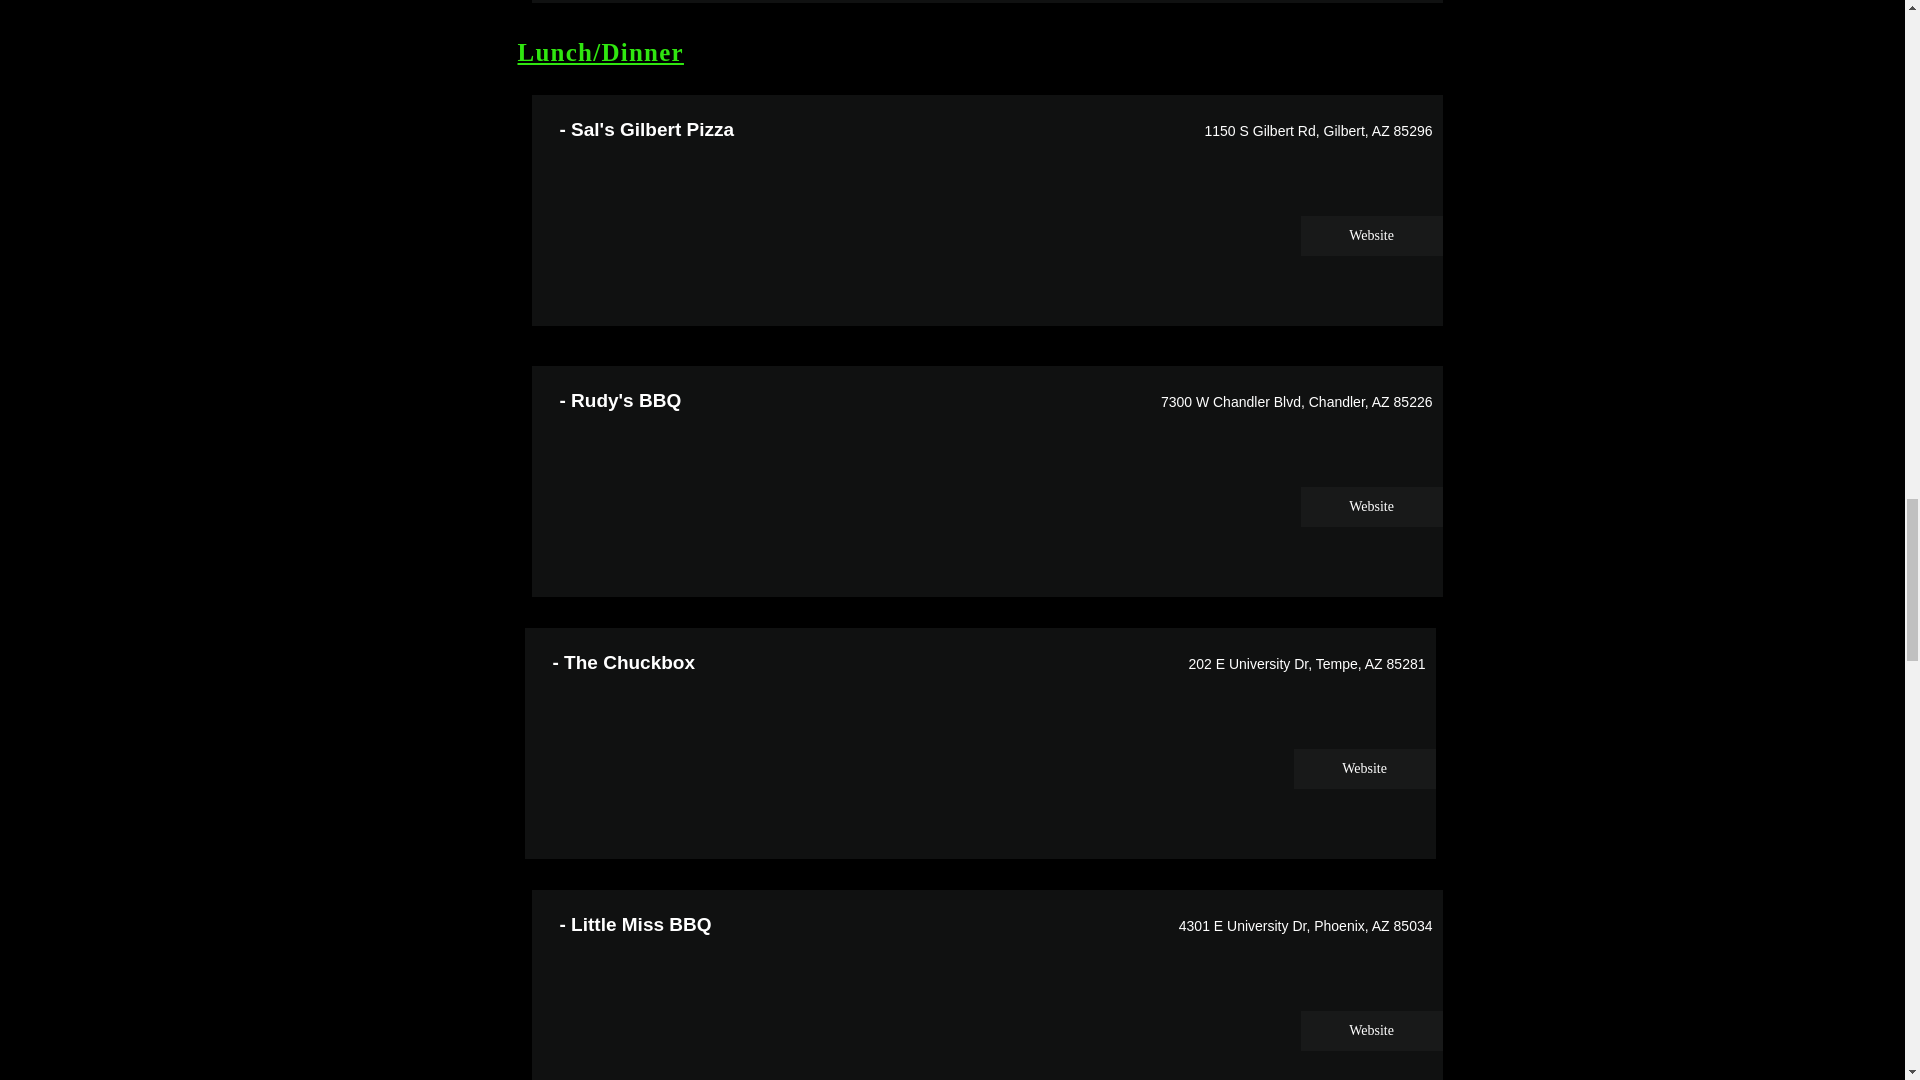 Image resolution: width=1920 pixels, height=1080 pixels. What do you see at coordinates (1370, 236) in the screenshot?
I see `Website` at bounding box center [1370, 236].